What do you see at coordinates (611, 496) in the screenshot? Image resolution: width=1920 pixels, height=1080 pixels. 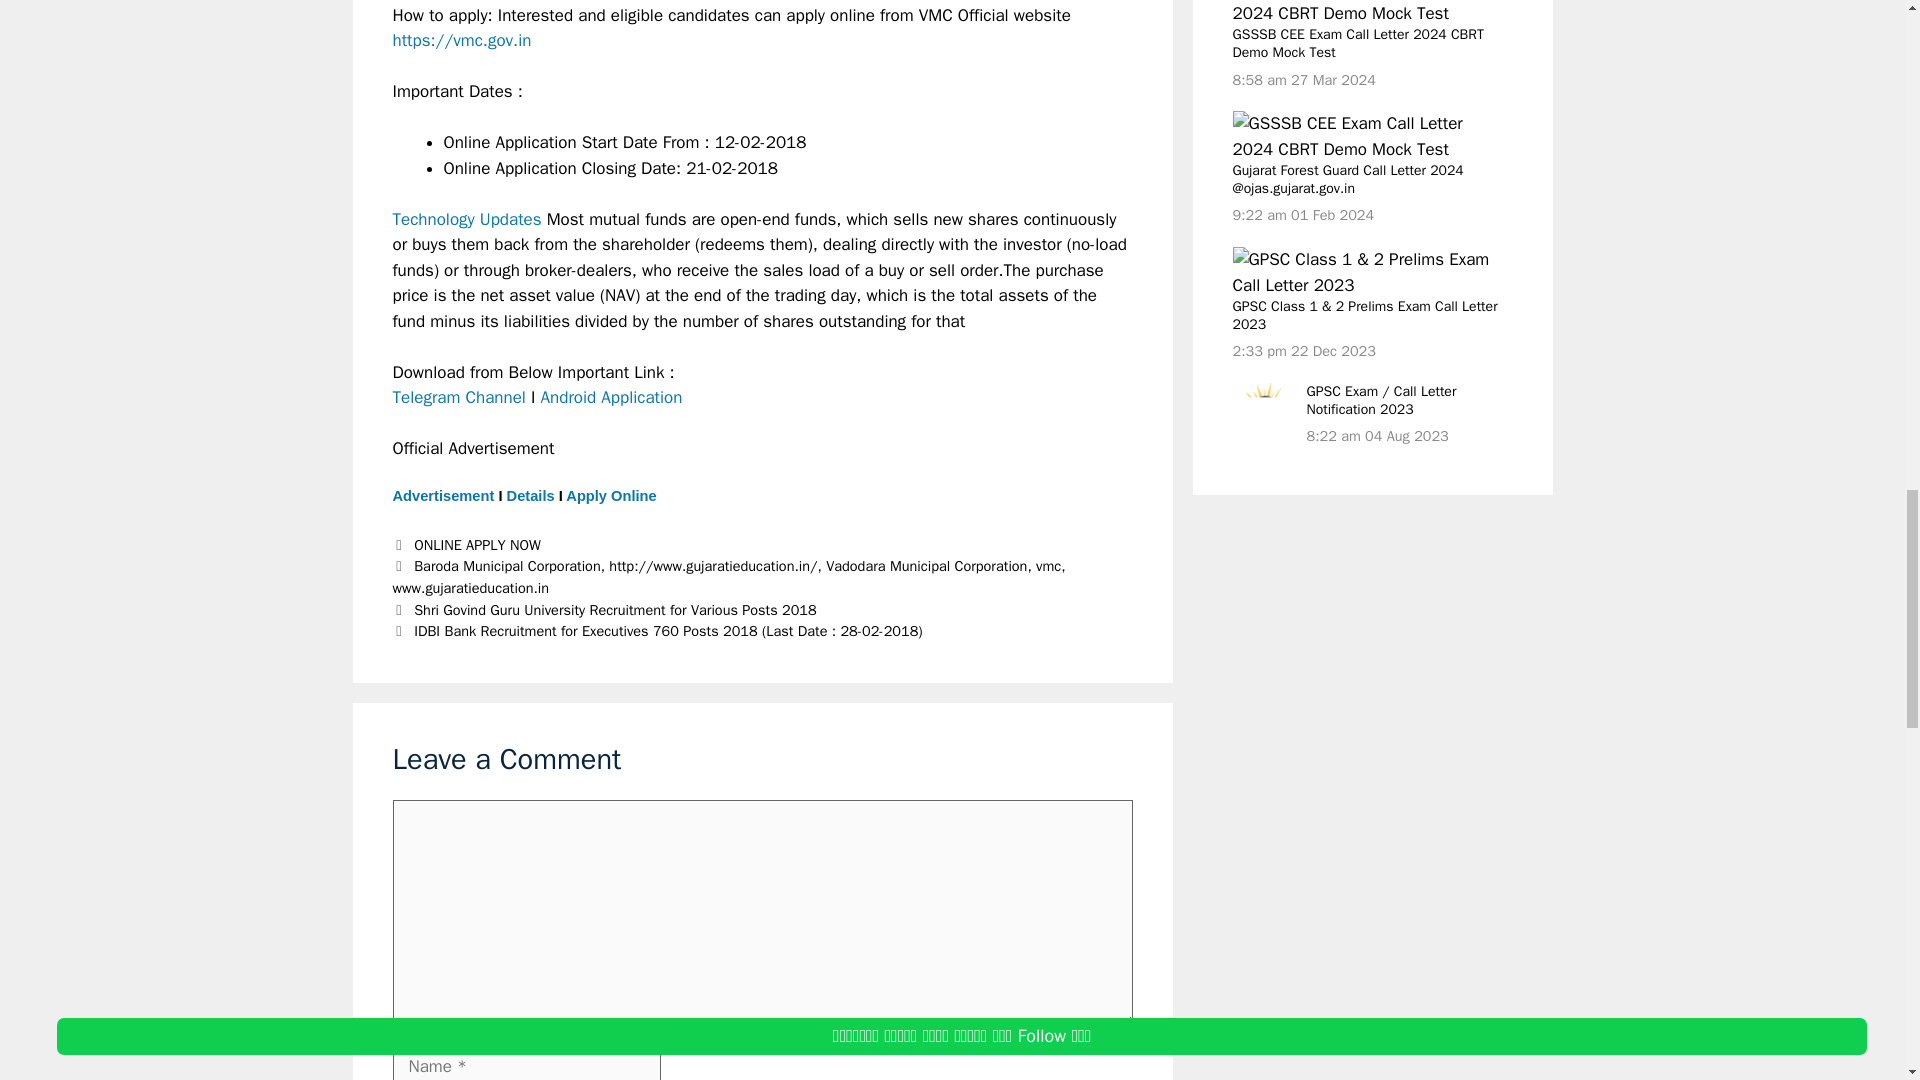 I see `Apply Online` at bounding box center [611, 496].